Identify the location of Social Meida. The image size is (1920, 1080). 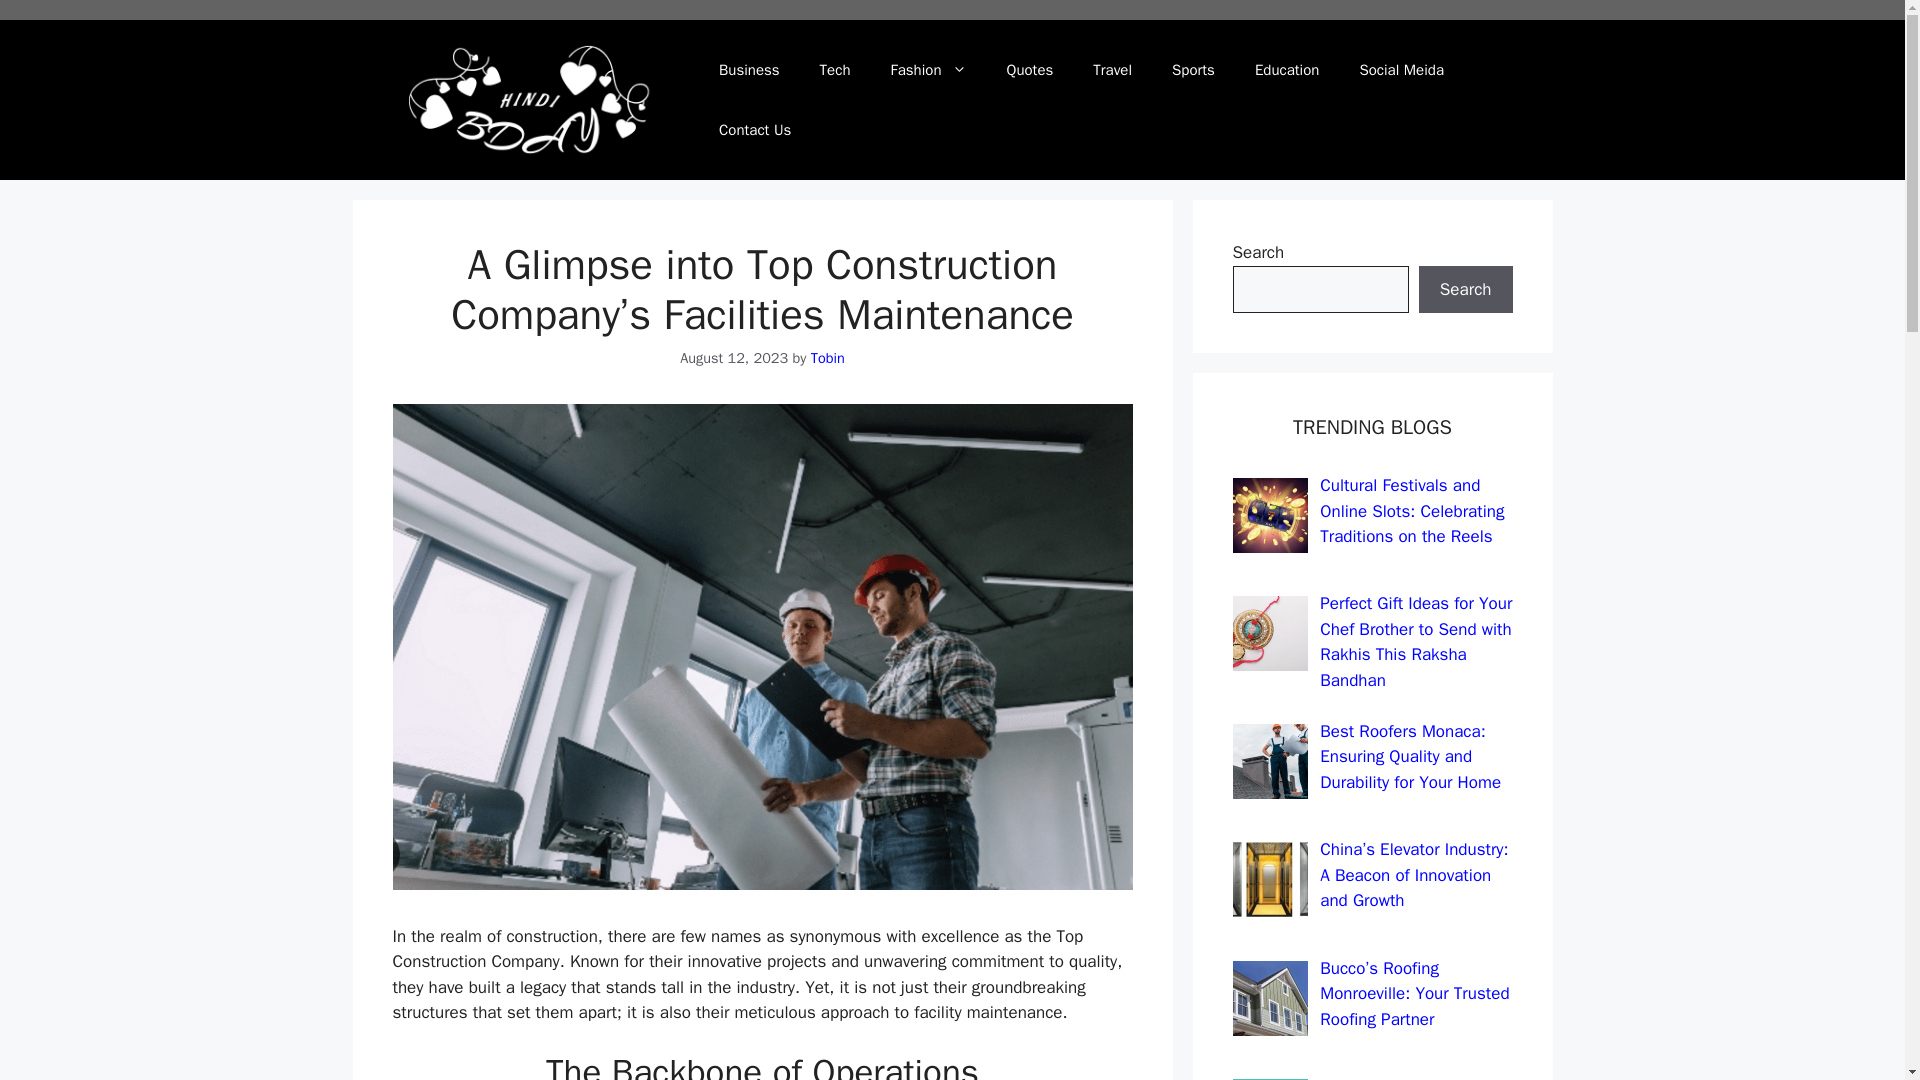
(1400, 70).